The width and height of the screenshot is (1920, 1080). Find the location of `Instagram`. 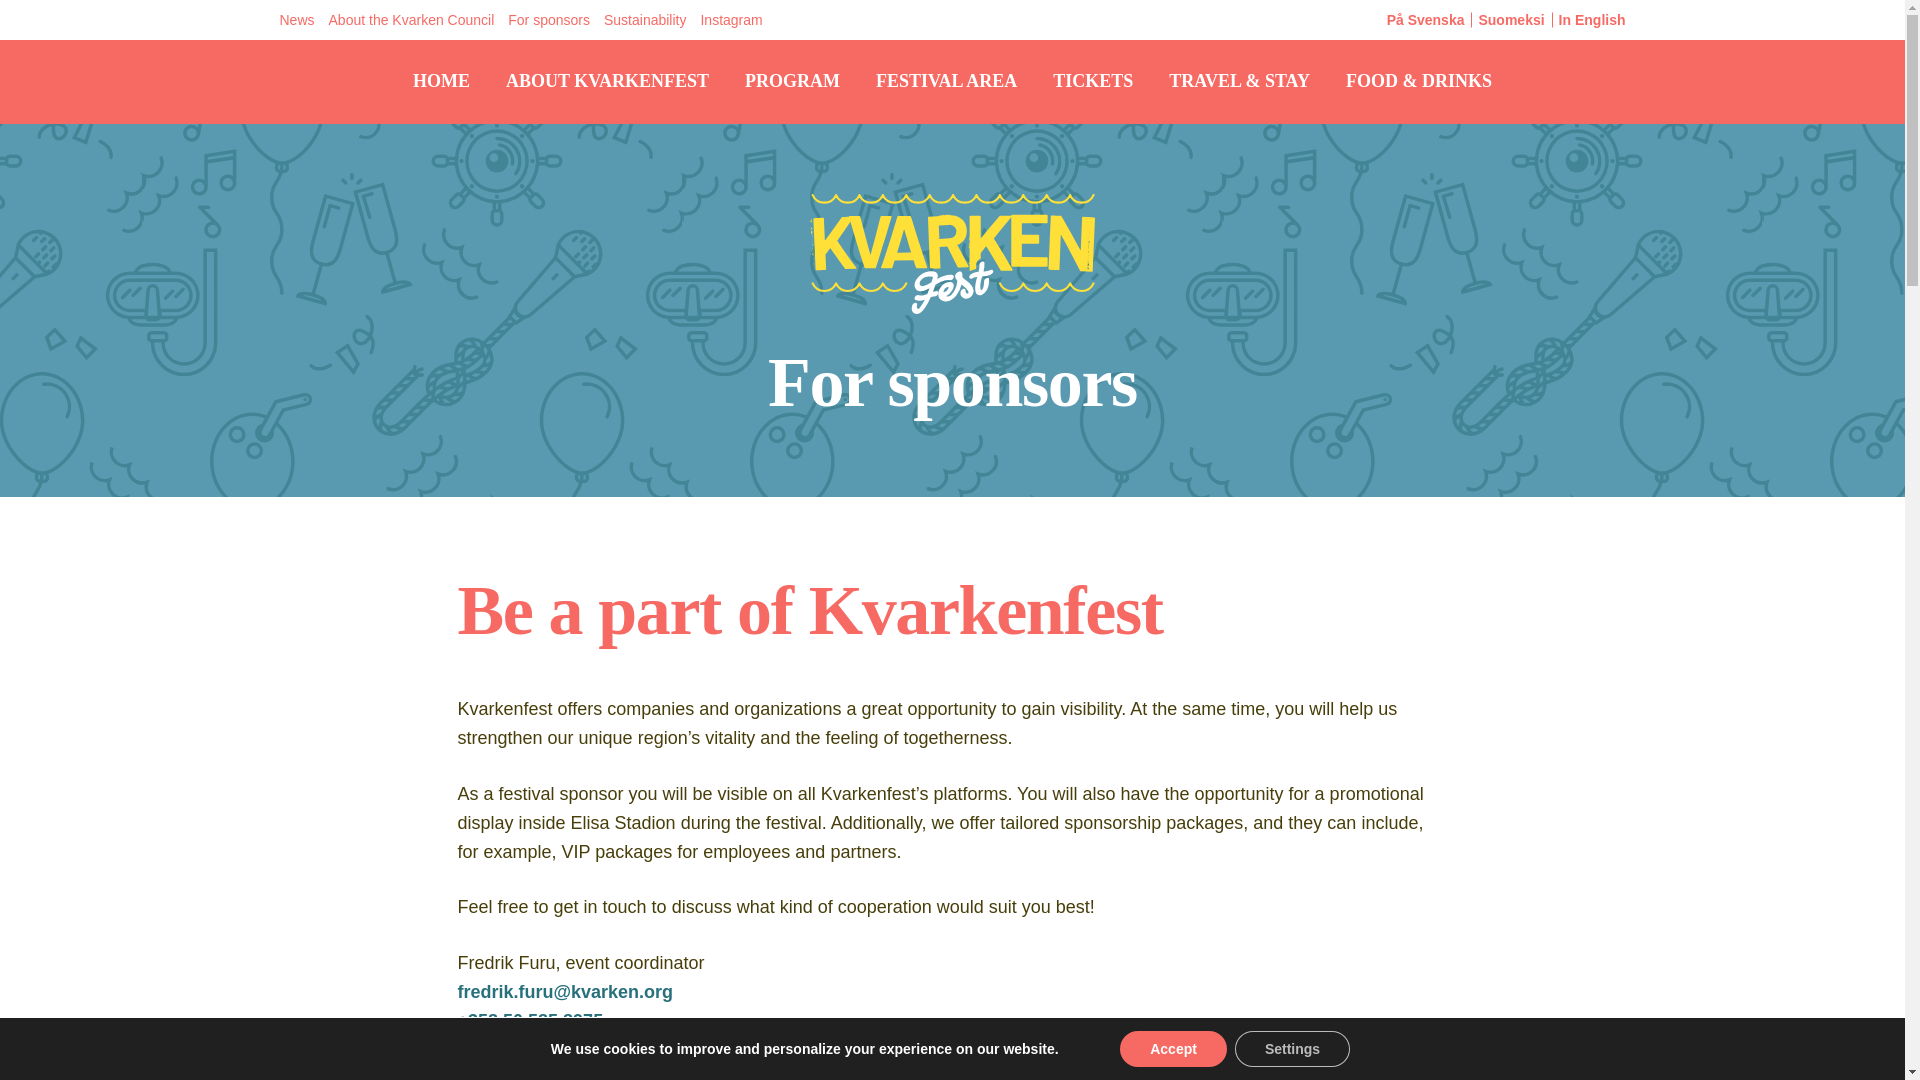

Instagram is located at coordinates (731, 20).